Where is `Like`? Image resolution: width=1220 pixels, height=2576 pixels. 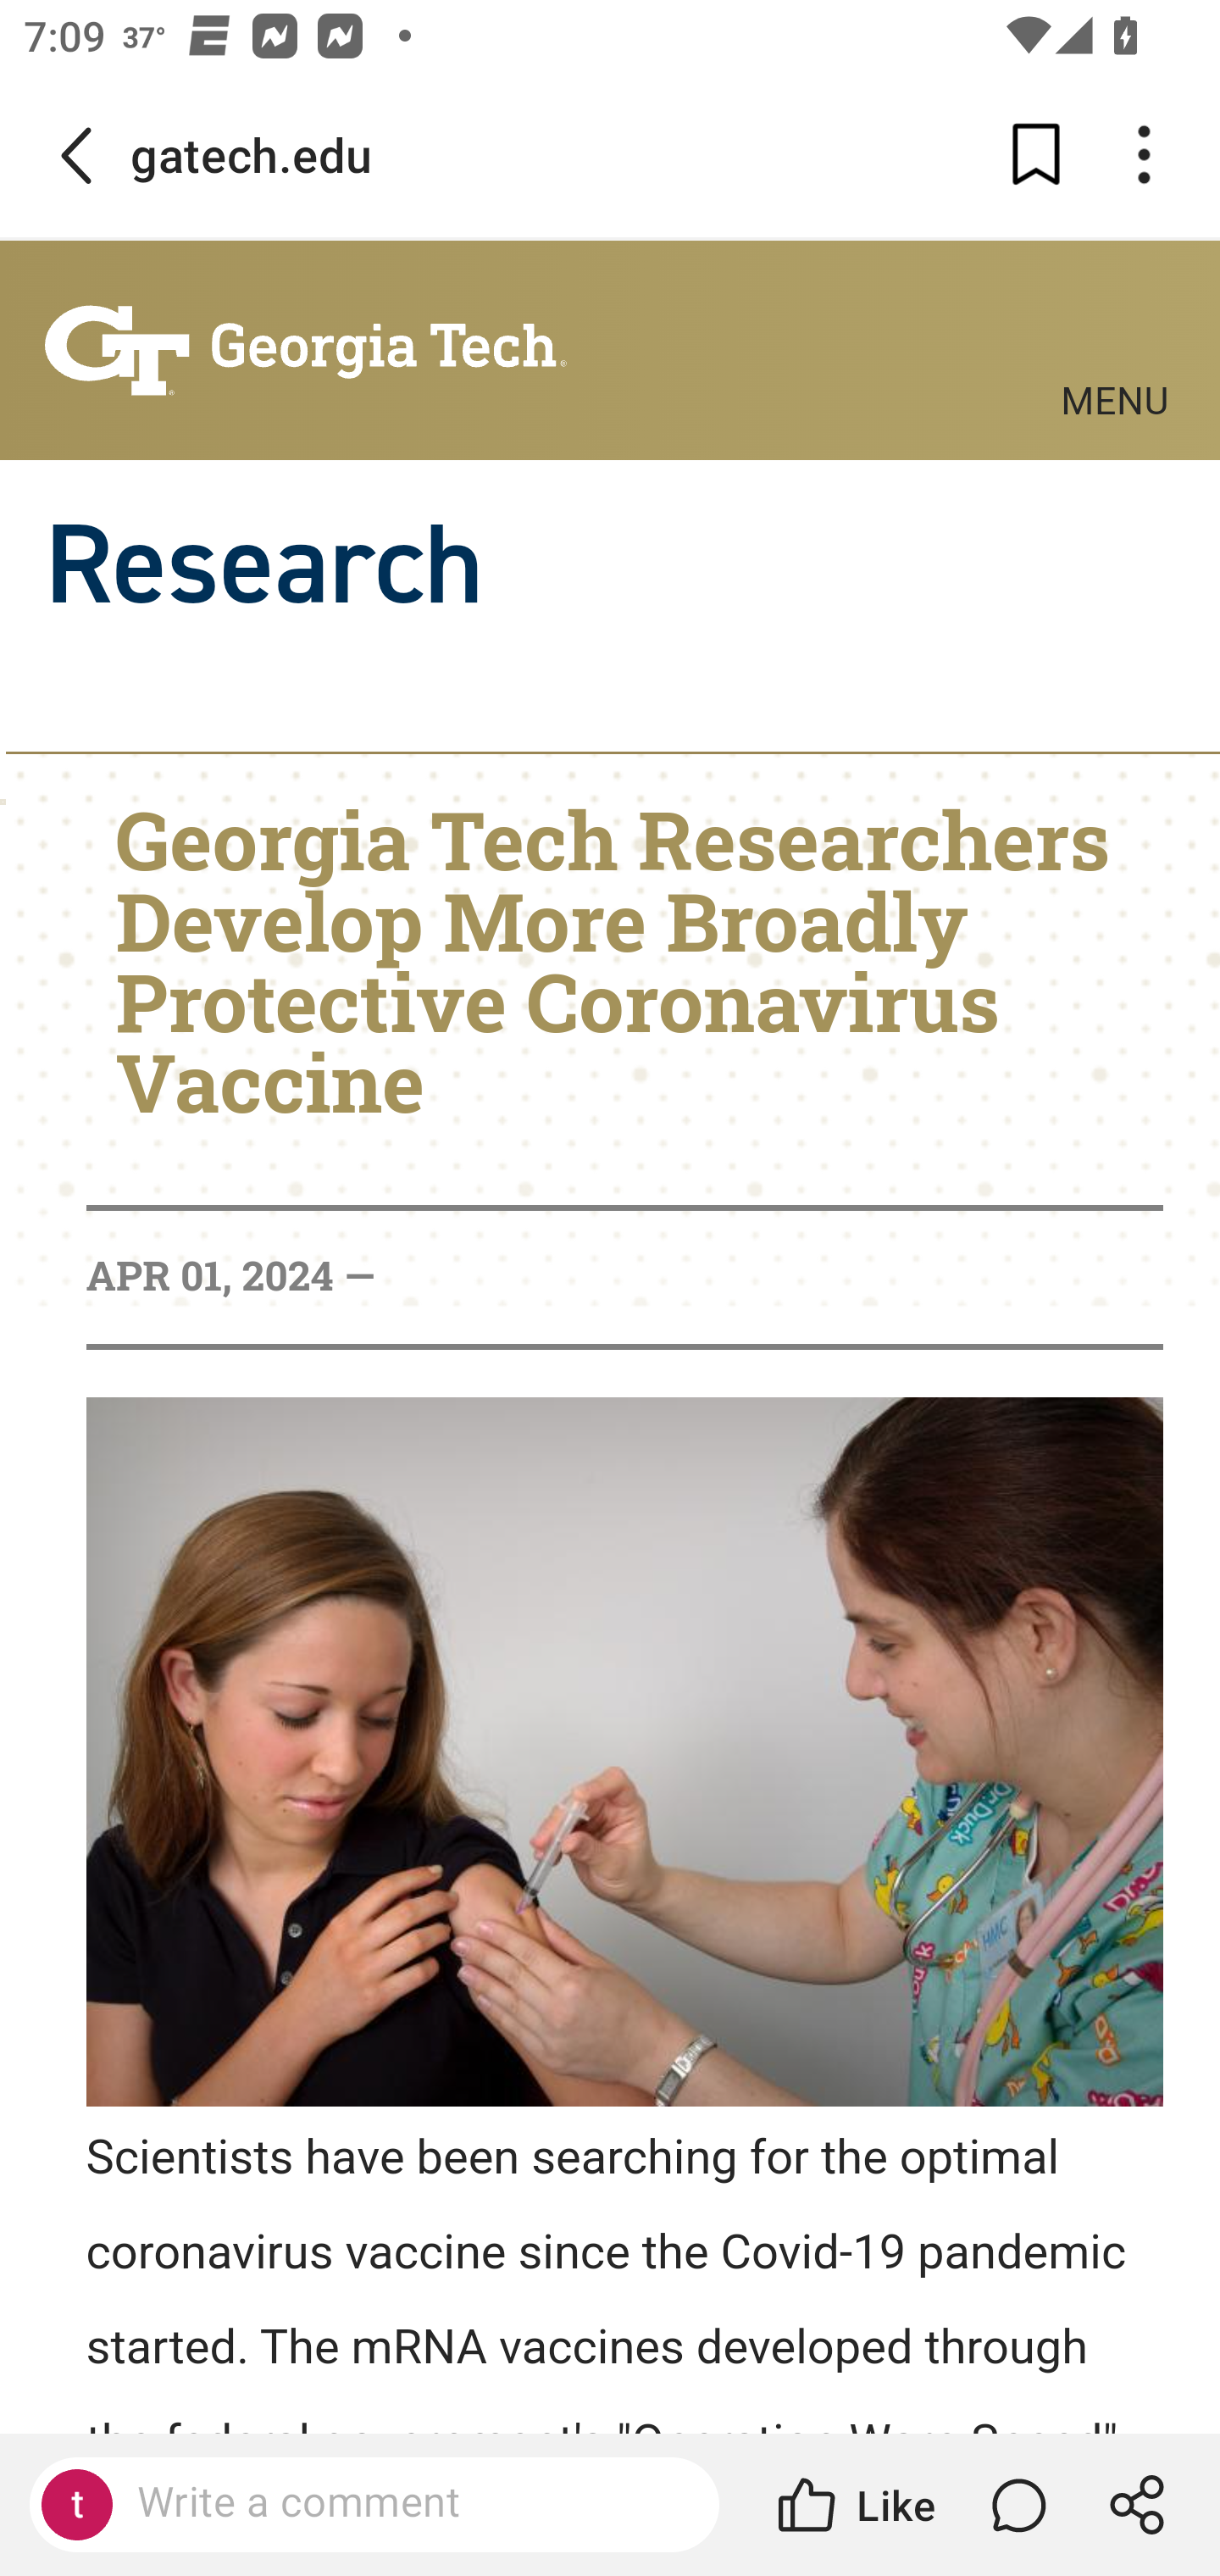
Like is located at coordinates (854, 2505).